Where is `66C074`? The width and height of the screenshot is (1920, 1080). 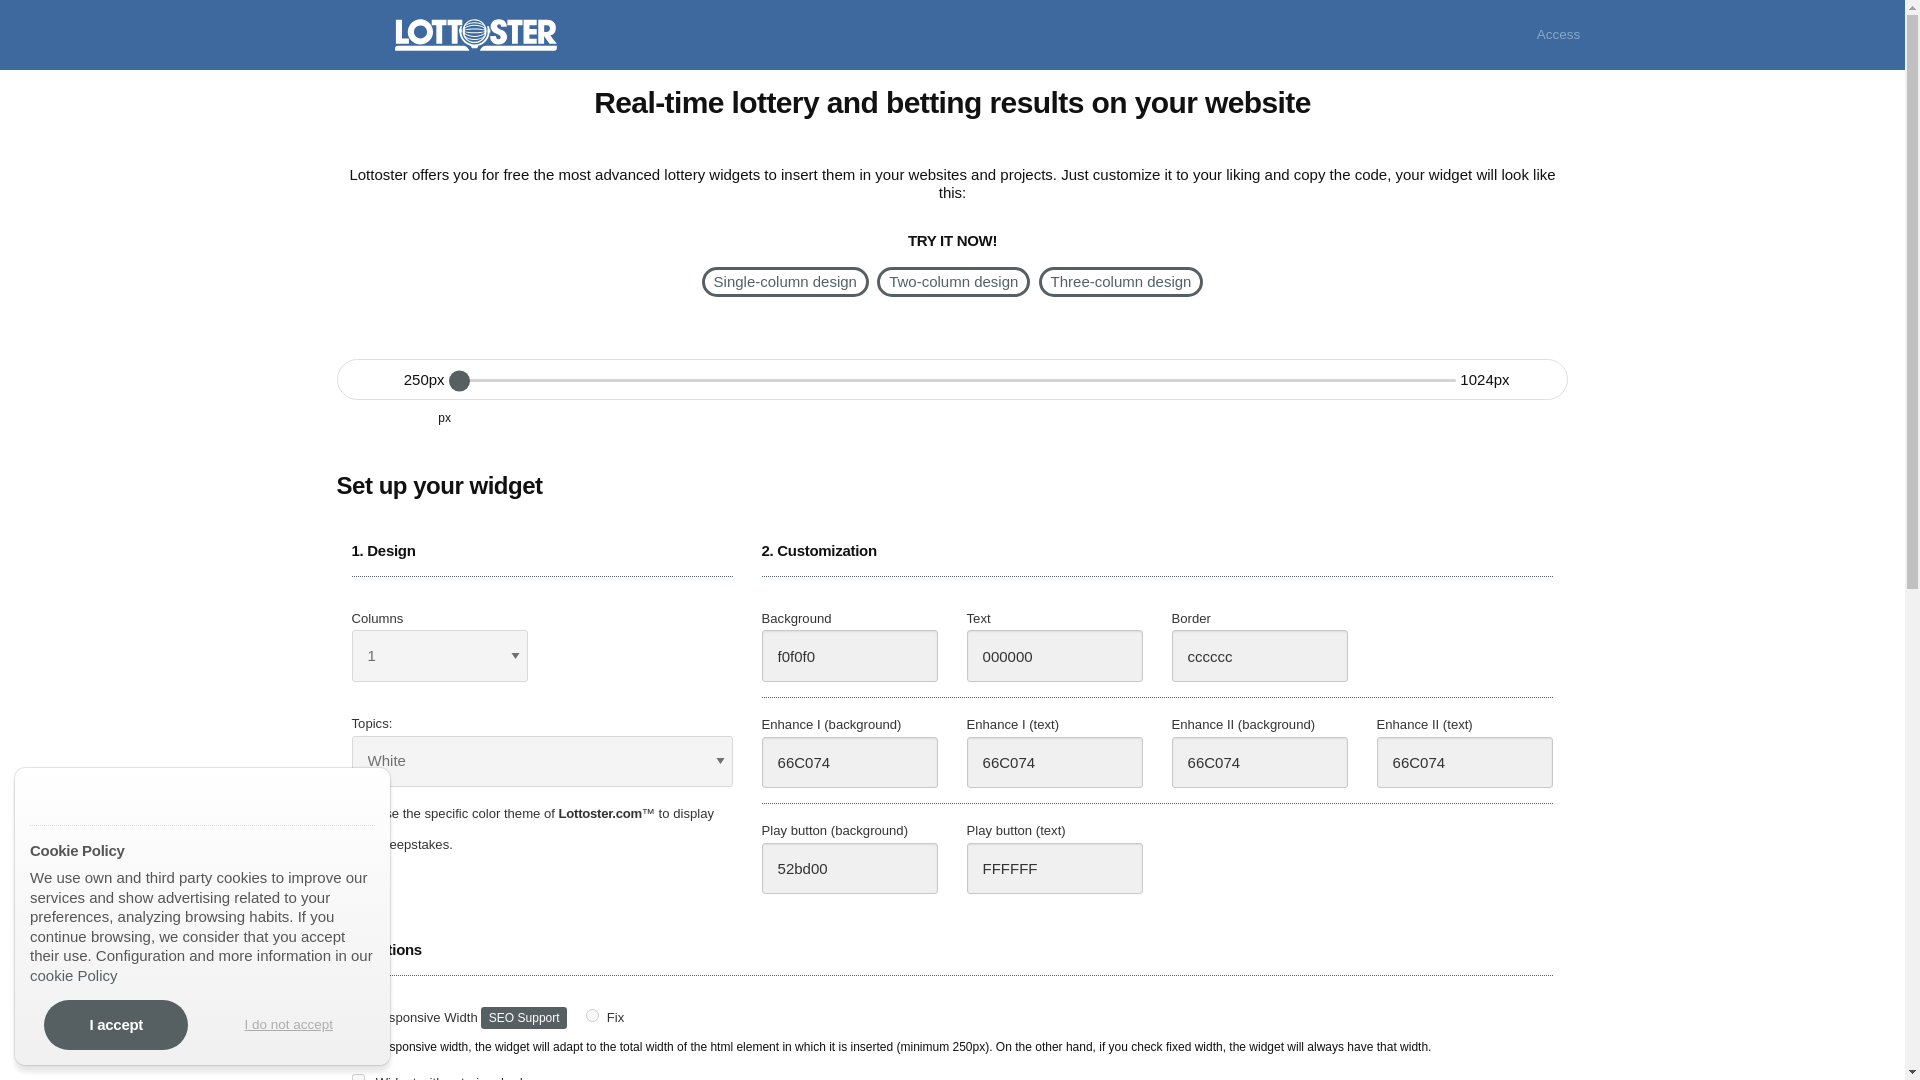
66C074 is located at coordinates (1260, 762).